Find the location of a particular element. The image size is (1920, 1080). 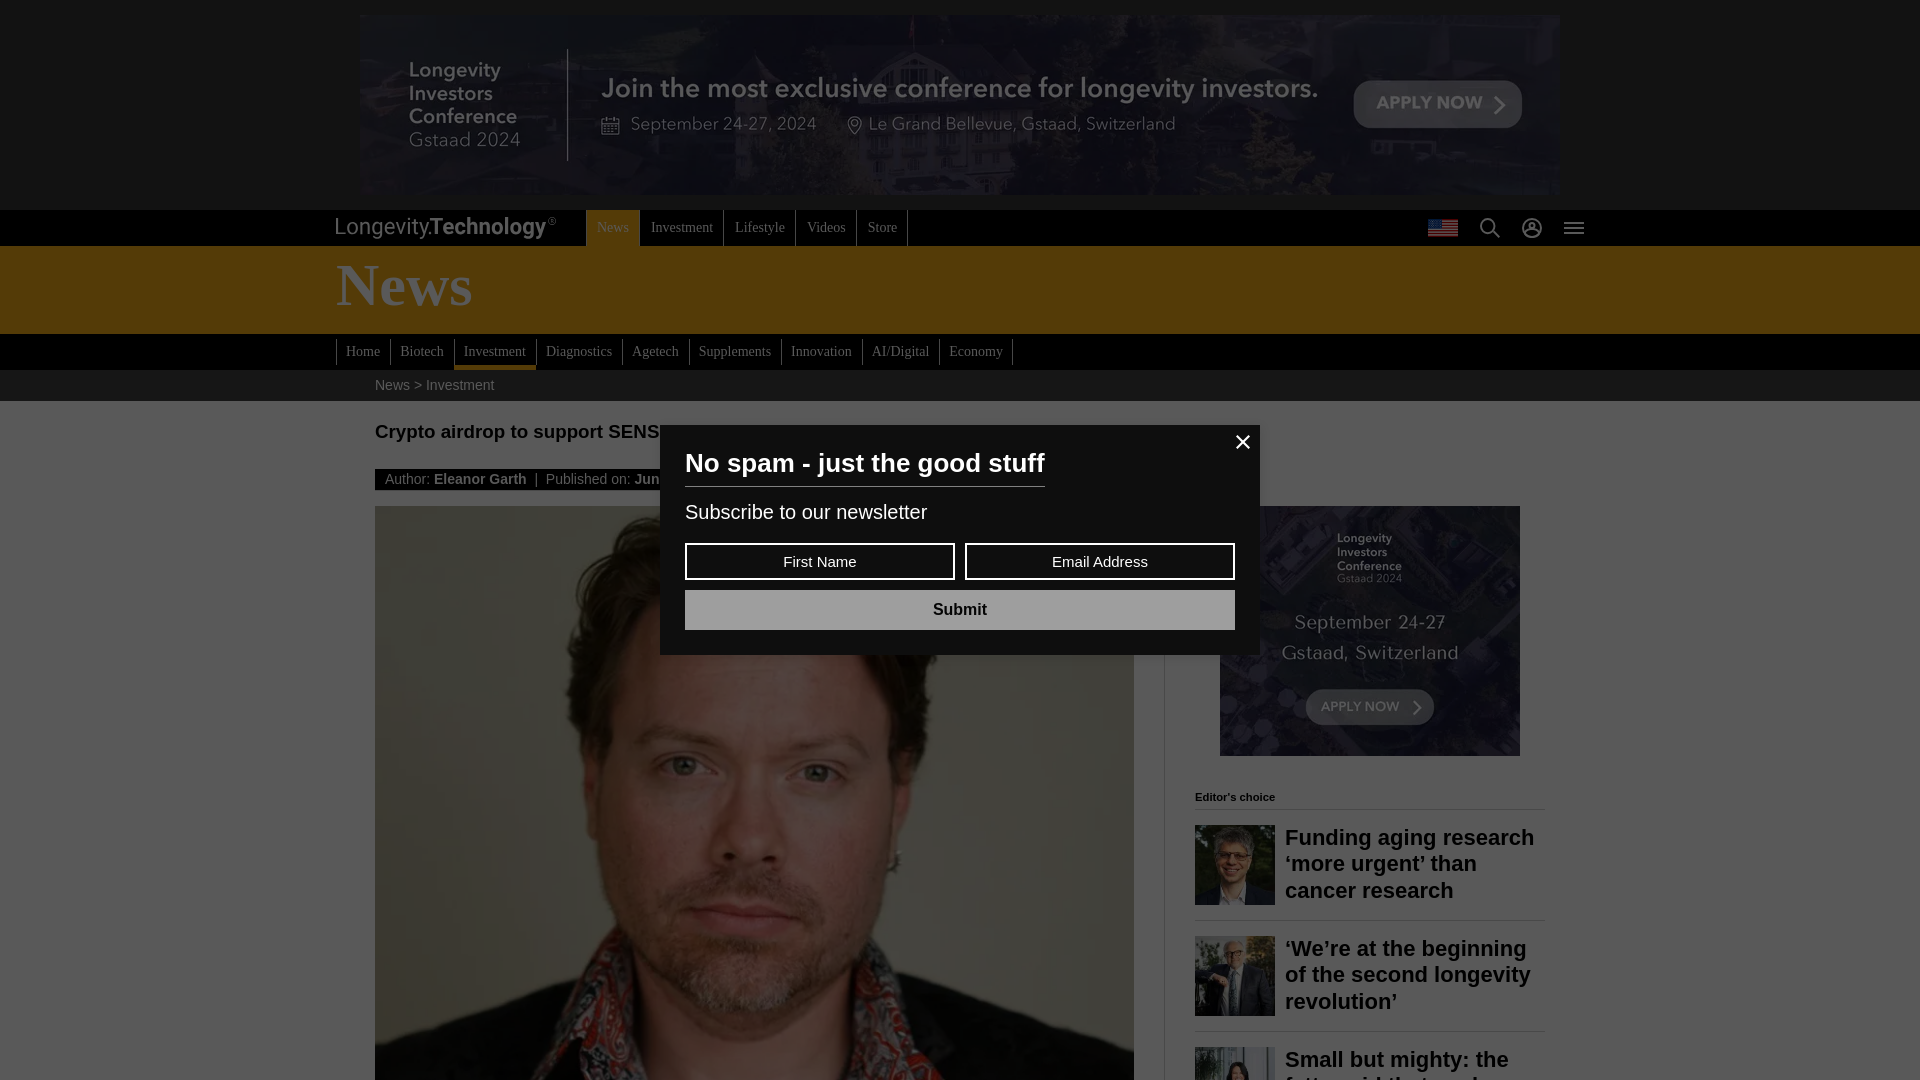

Posts by Eleanor Garth is located at coordinates (480, 478).